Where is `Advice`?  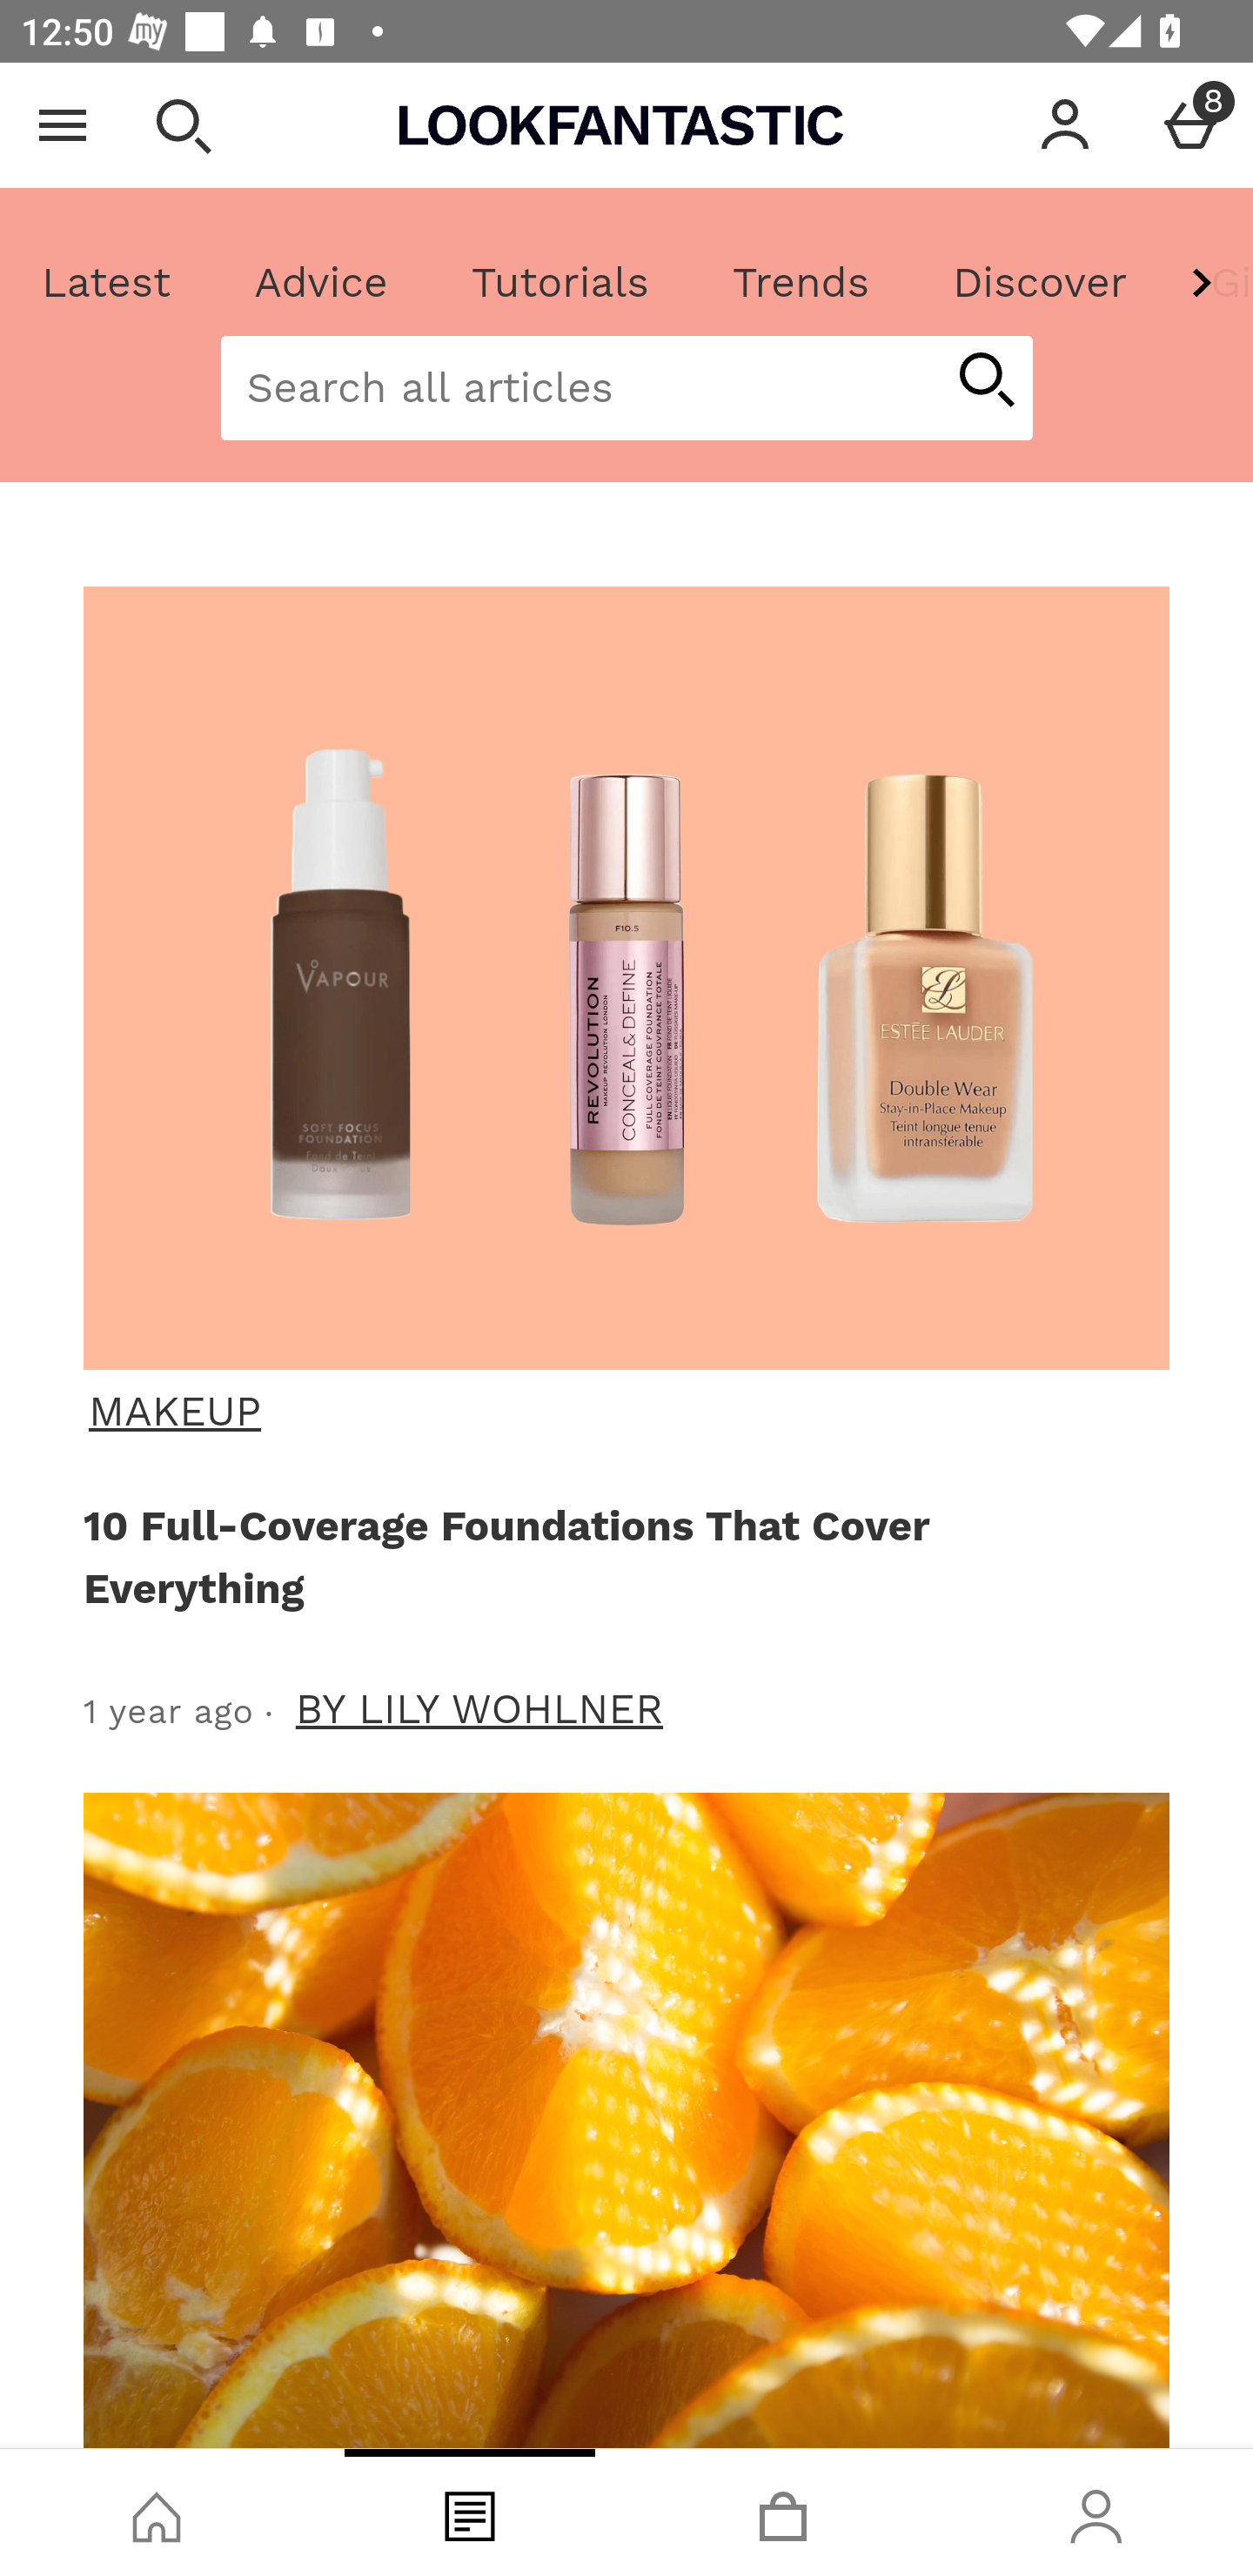 Advice is located at coordinates (321, 283).